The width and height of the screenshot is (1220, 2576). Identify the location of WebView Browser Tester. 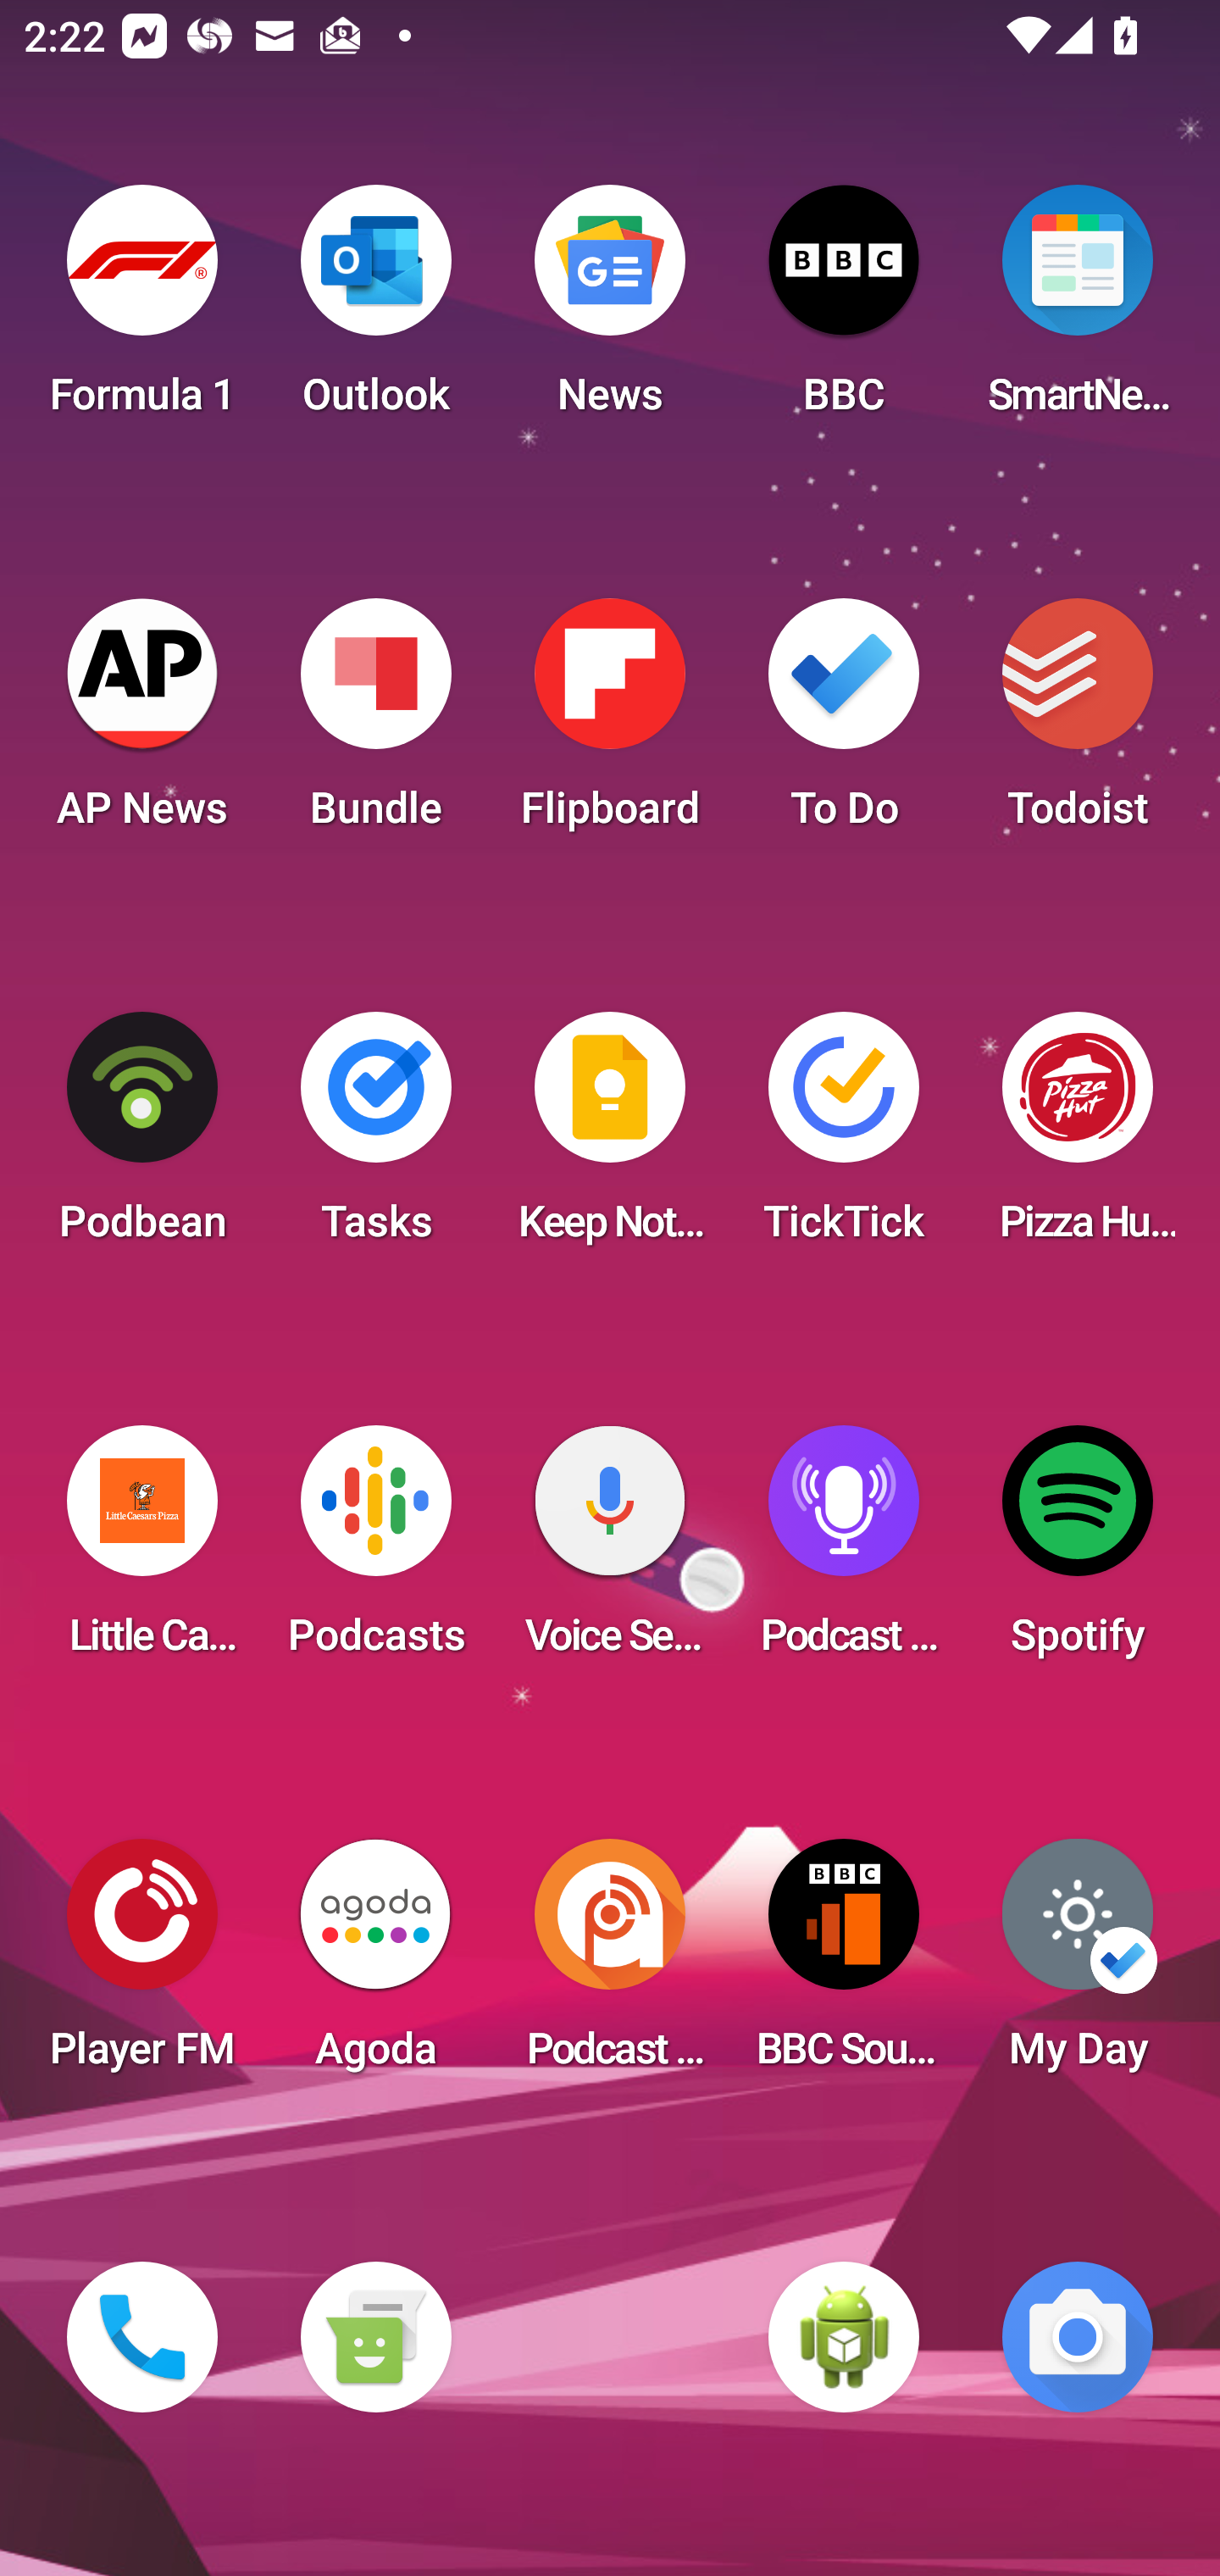
(844, 2337).